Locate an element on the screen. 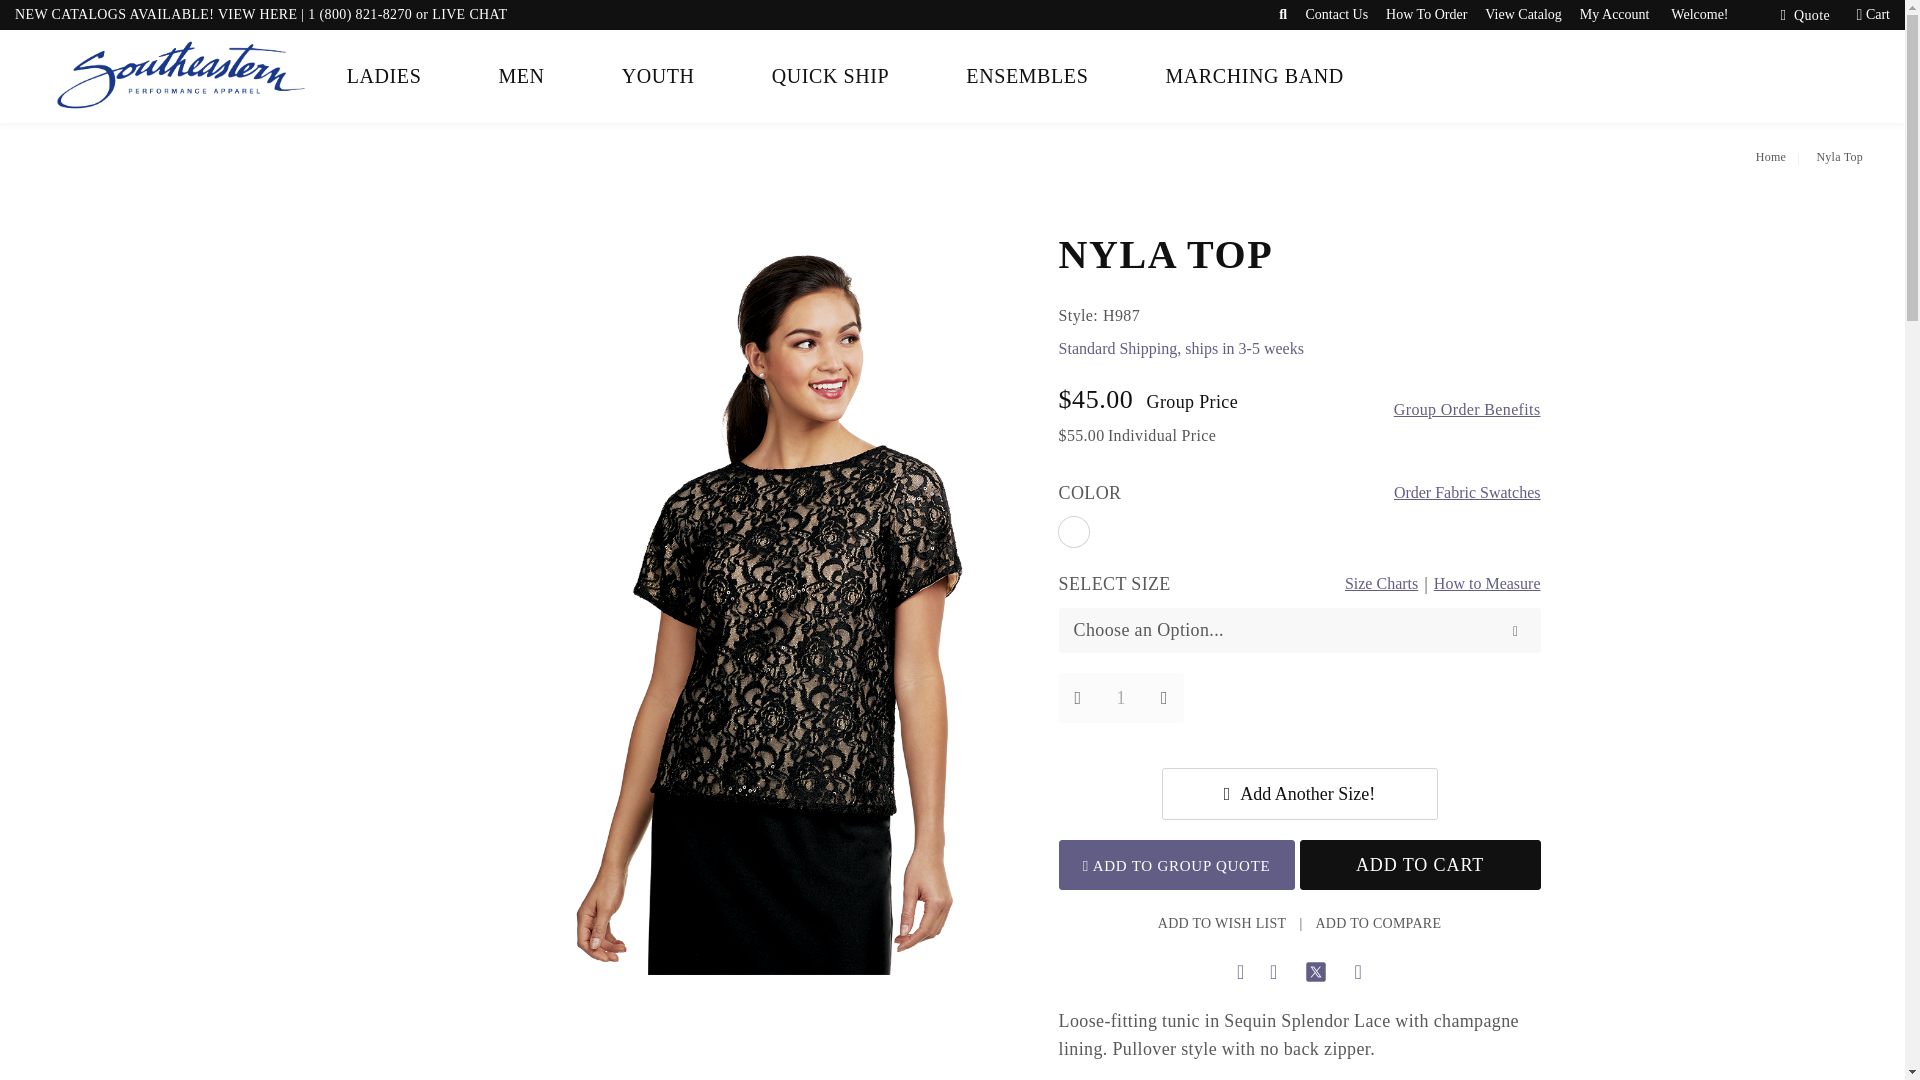 The height and width of the screenshot is (1080, 1920). Quote is located at coordinates (1800, 16).